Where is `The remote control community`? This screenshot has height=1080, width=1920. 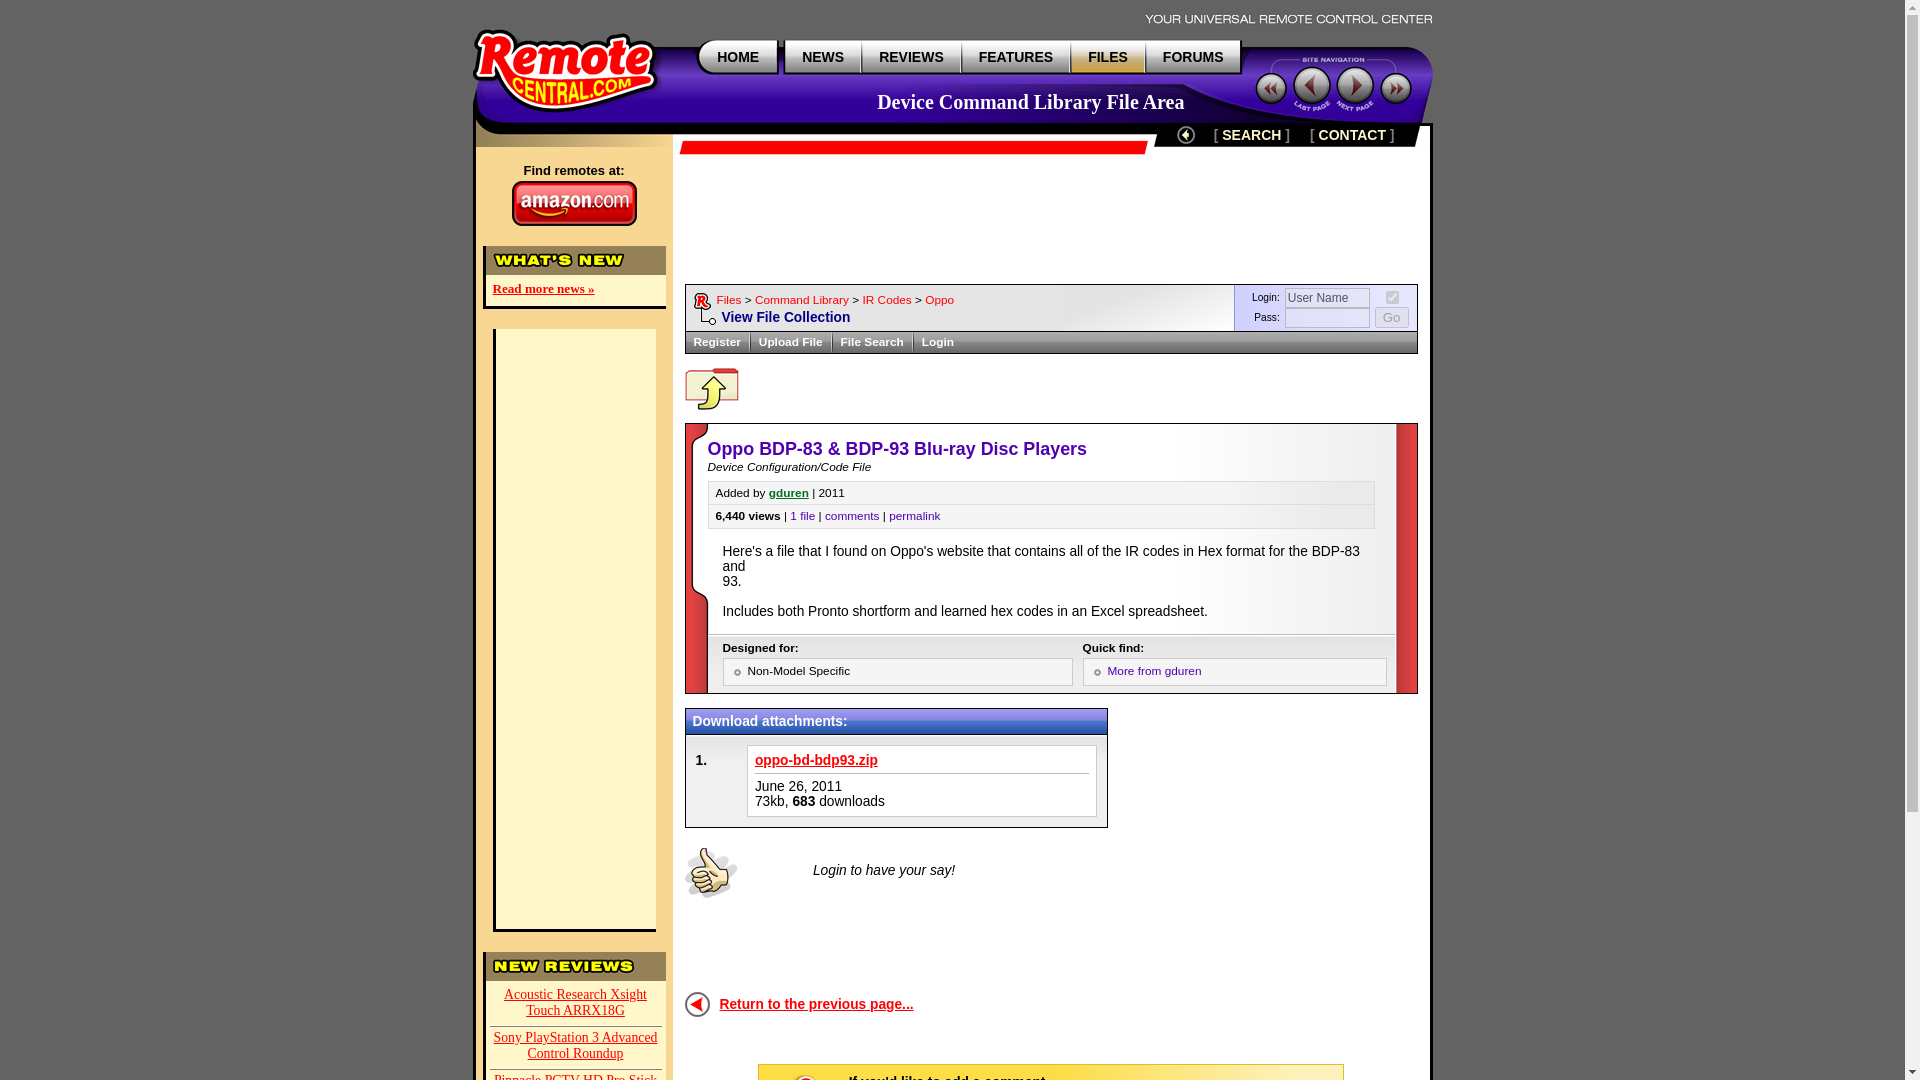
The remote control community is located at coordinates (1194, 56).